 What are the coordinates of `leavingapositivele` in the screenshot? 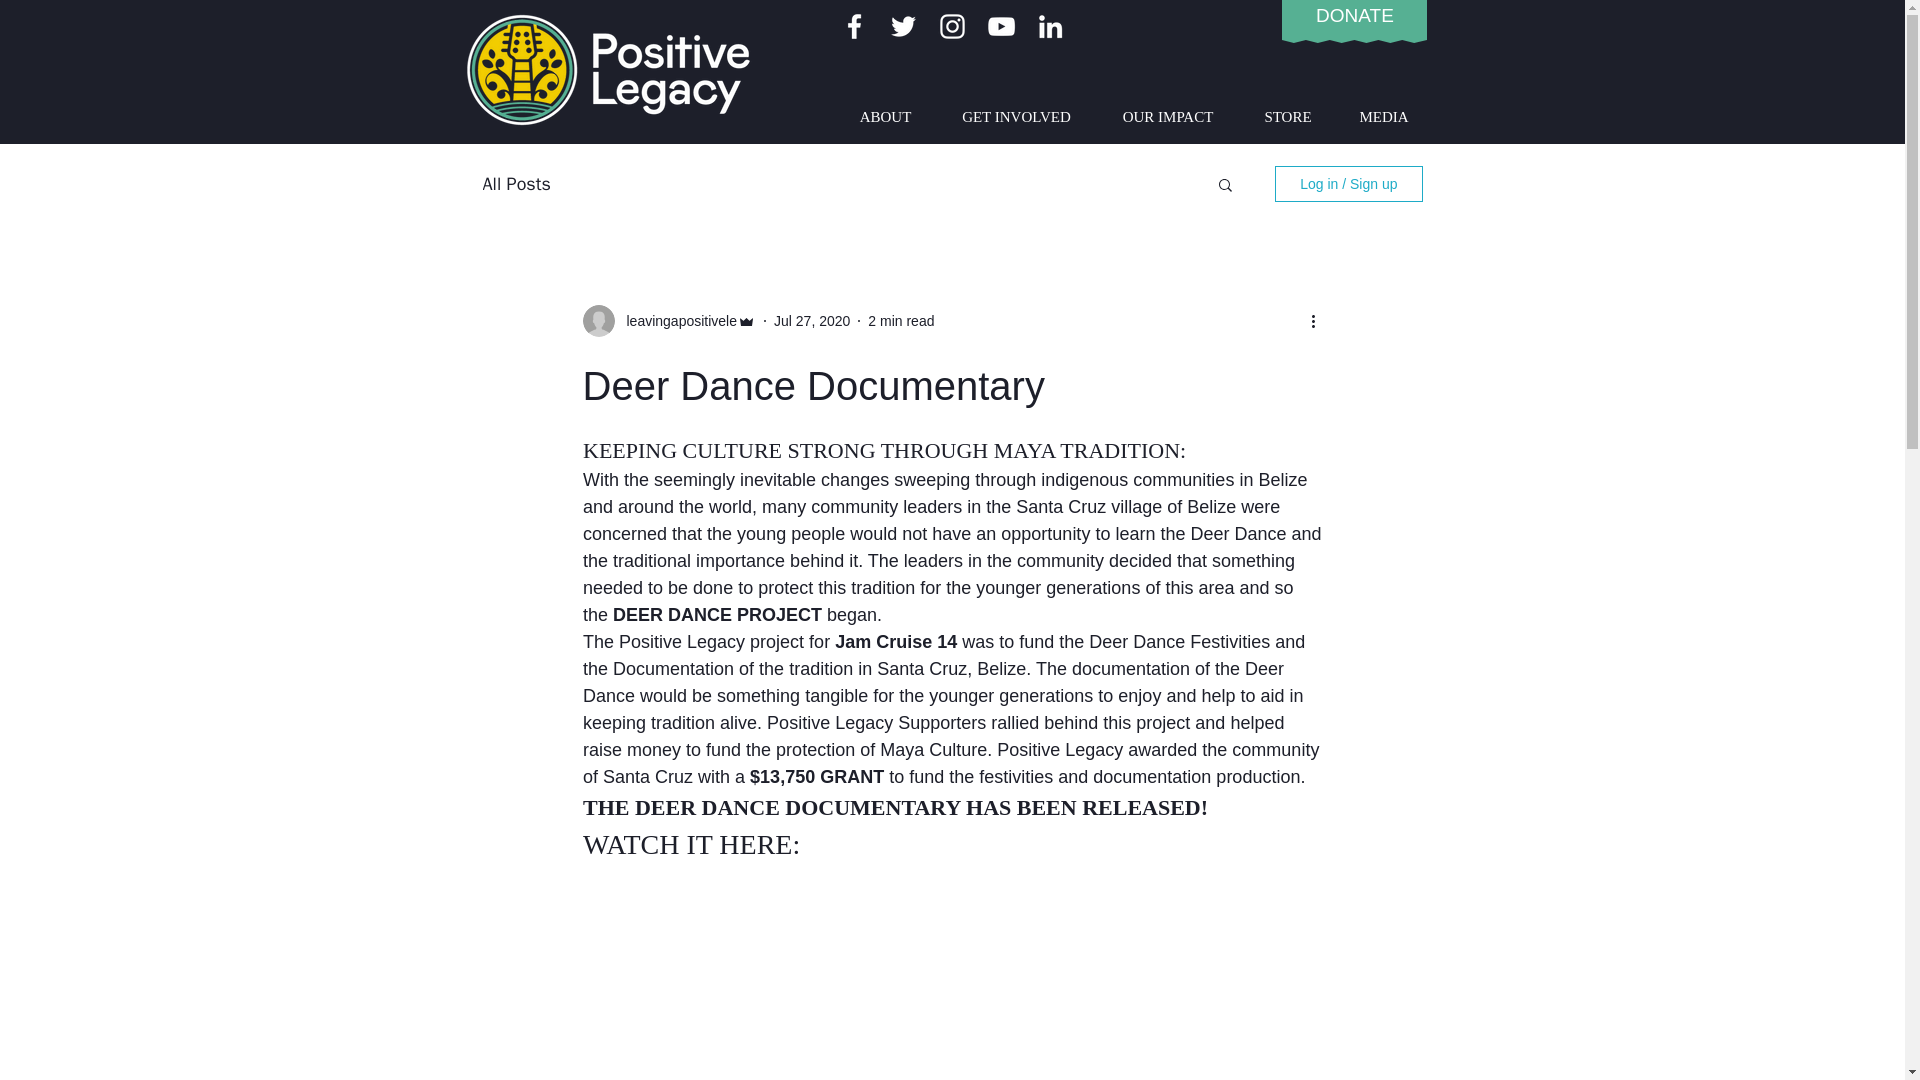 It's located at (676, 320).